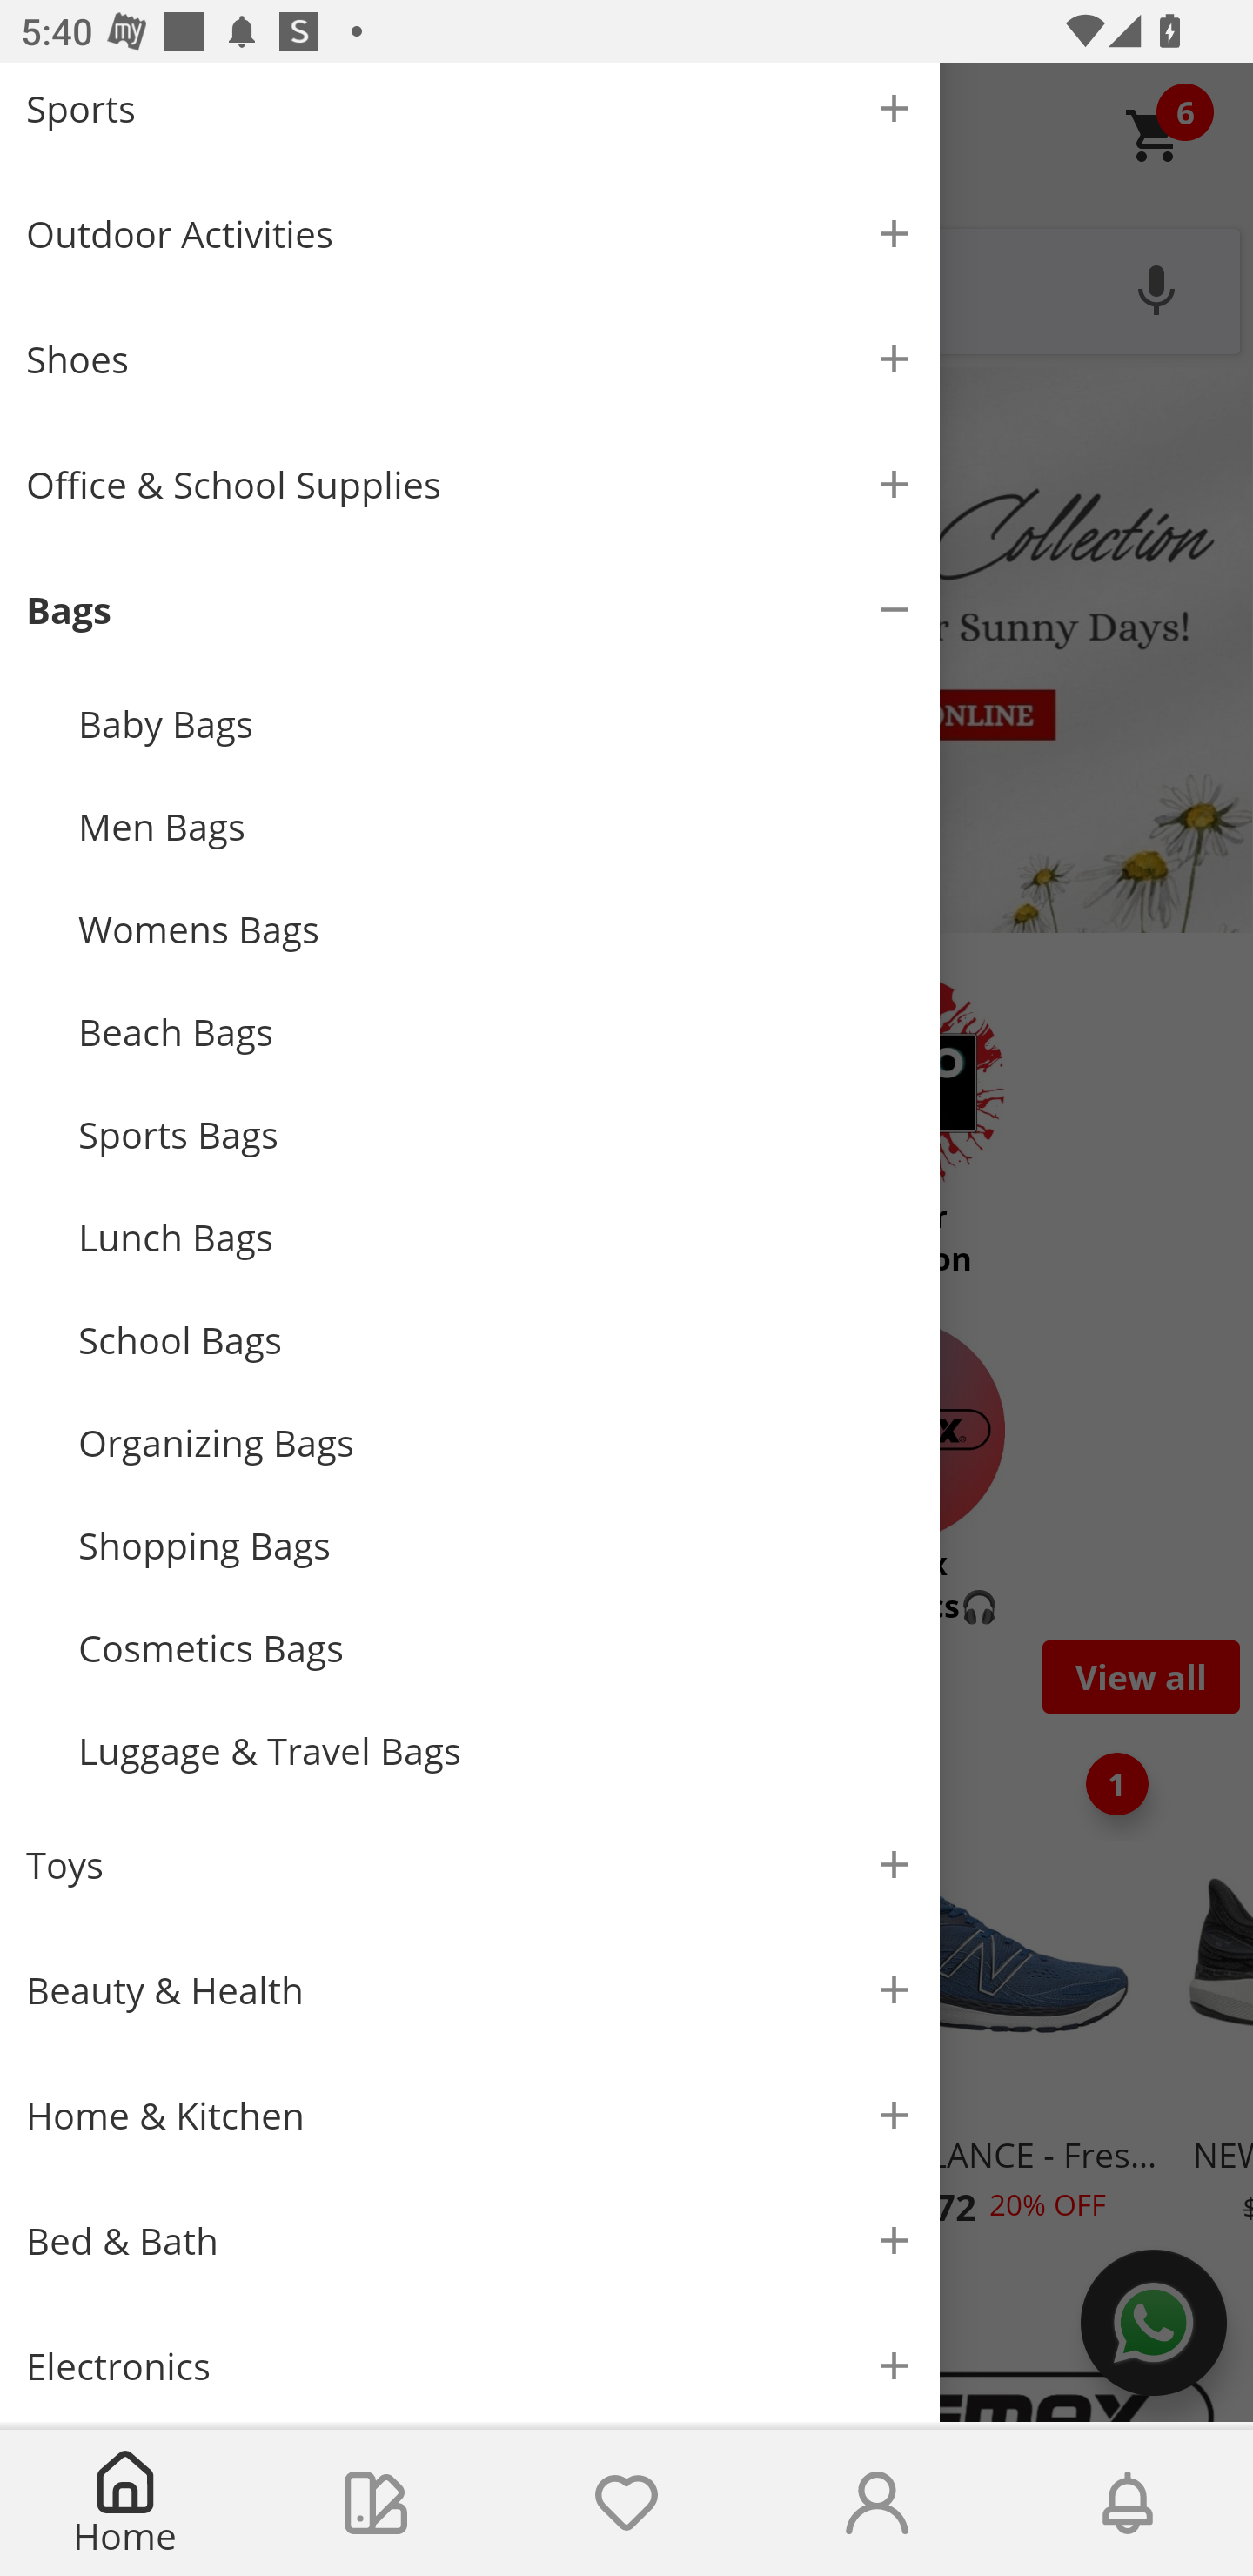 This screenshot has width=1253, height=2576. What do you see at coordinates (470, 2362) in the screenshot?
I see `Electronics` at bounding box center [470, 2362].